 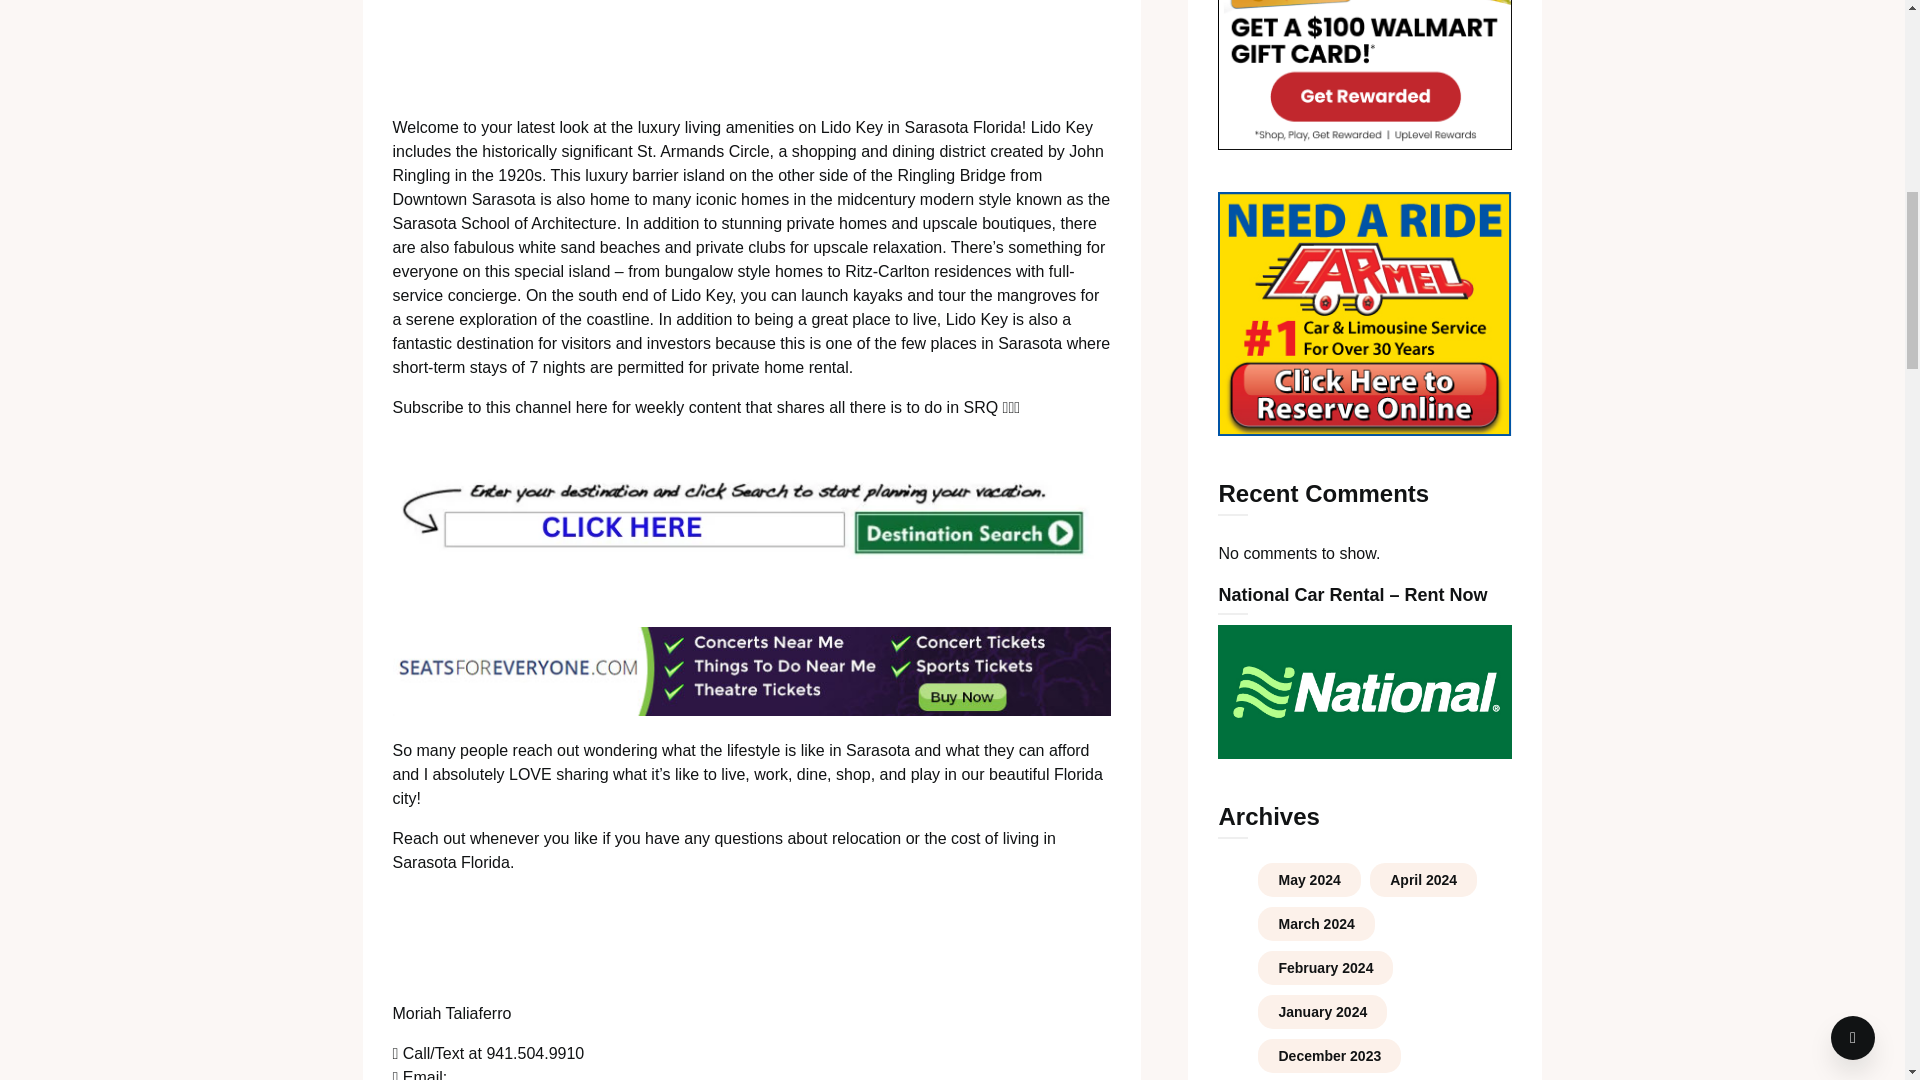 What do you see at coordinates (751, 46) in the screenshot?
I see `YouTube video player` at bounding box center [751, 46].